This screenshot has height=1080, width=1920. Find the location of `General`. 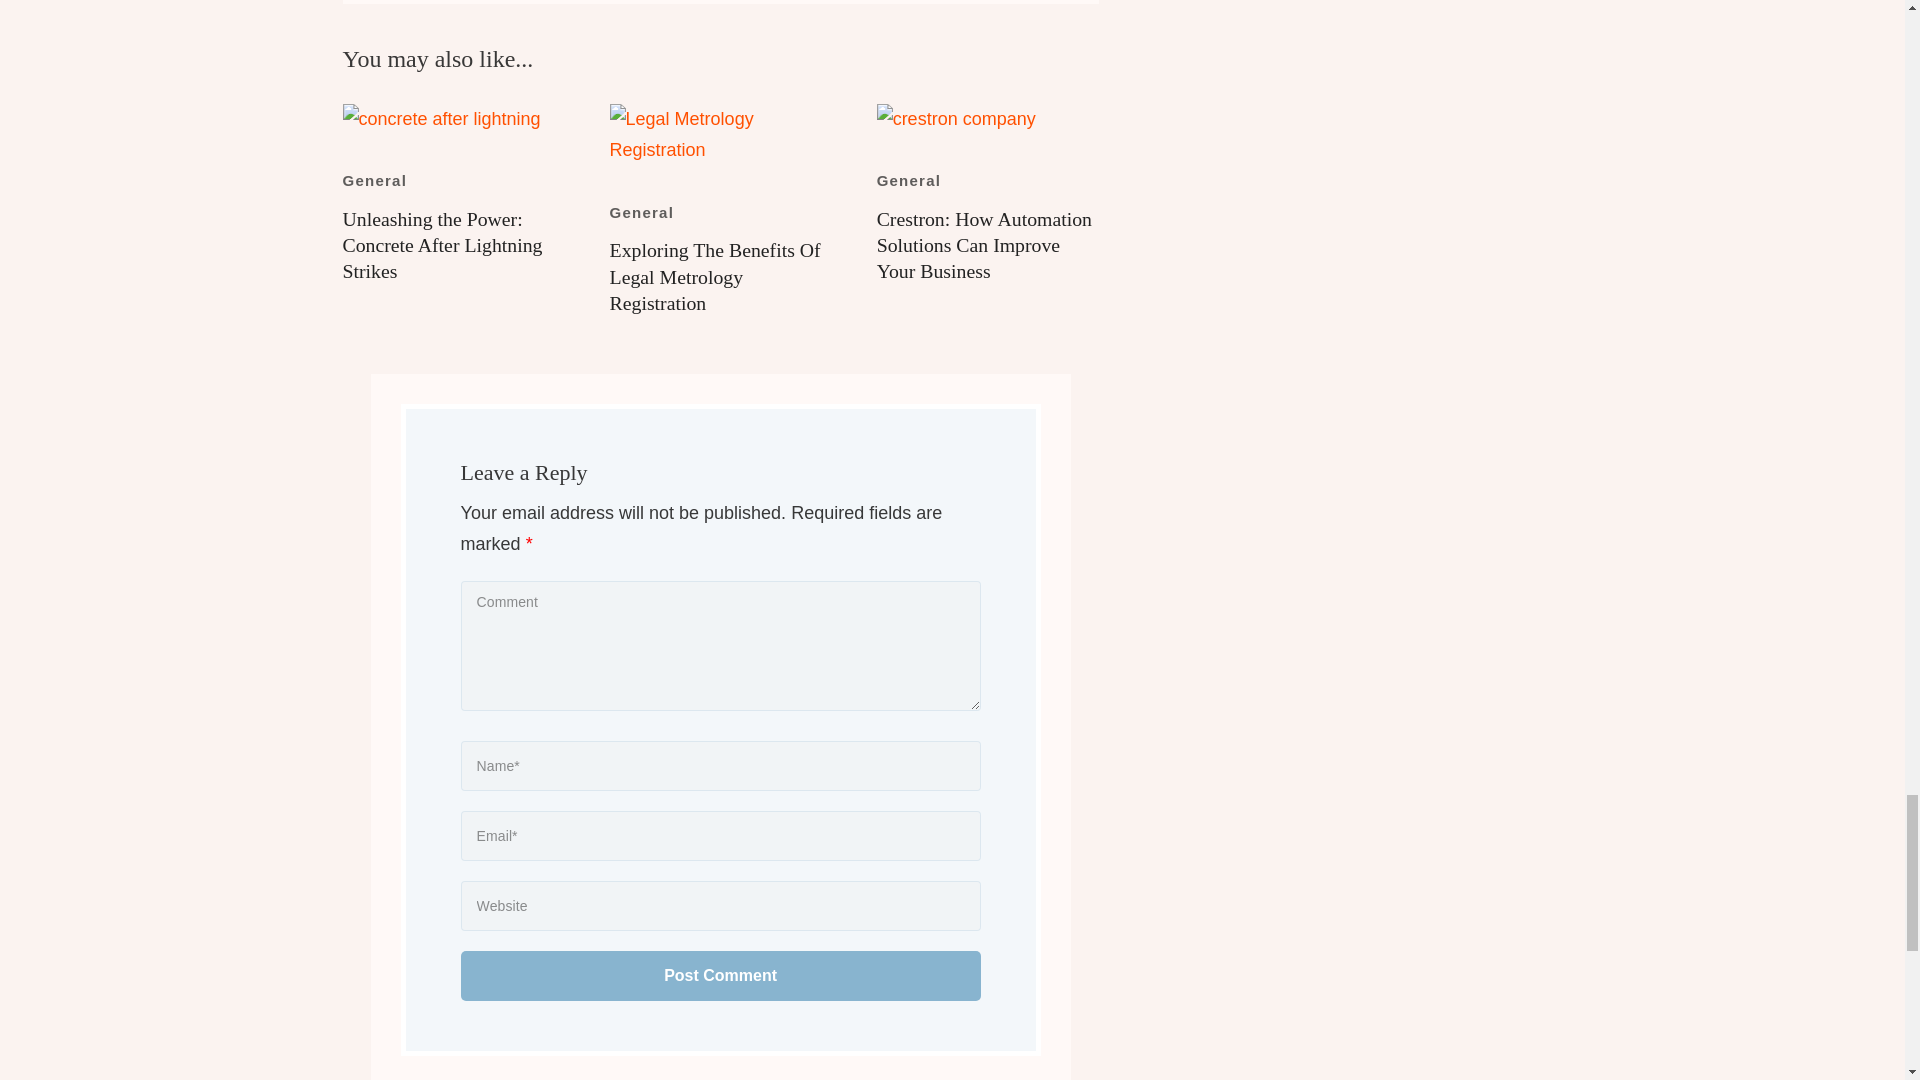

General is located at coordinates (374, 180).